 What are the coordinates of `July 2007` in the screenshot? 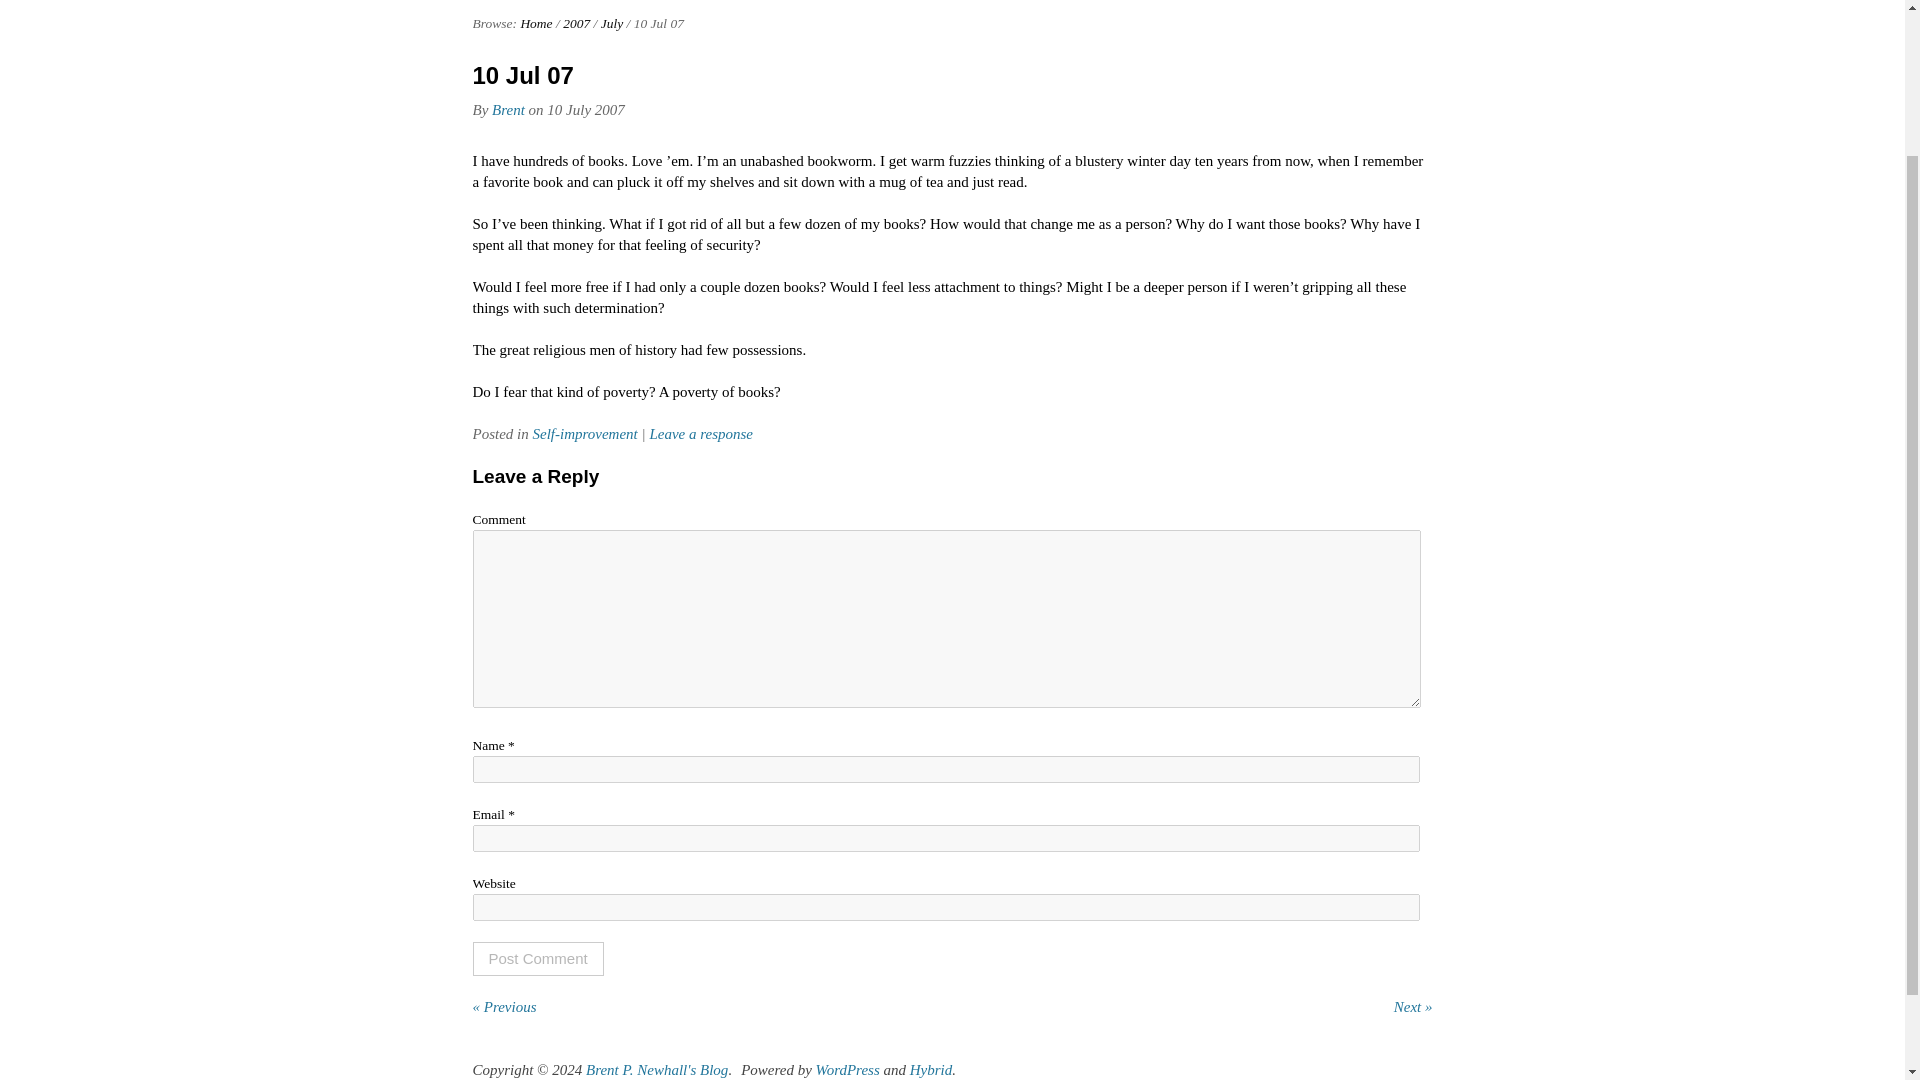 It's located at (612, 24).